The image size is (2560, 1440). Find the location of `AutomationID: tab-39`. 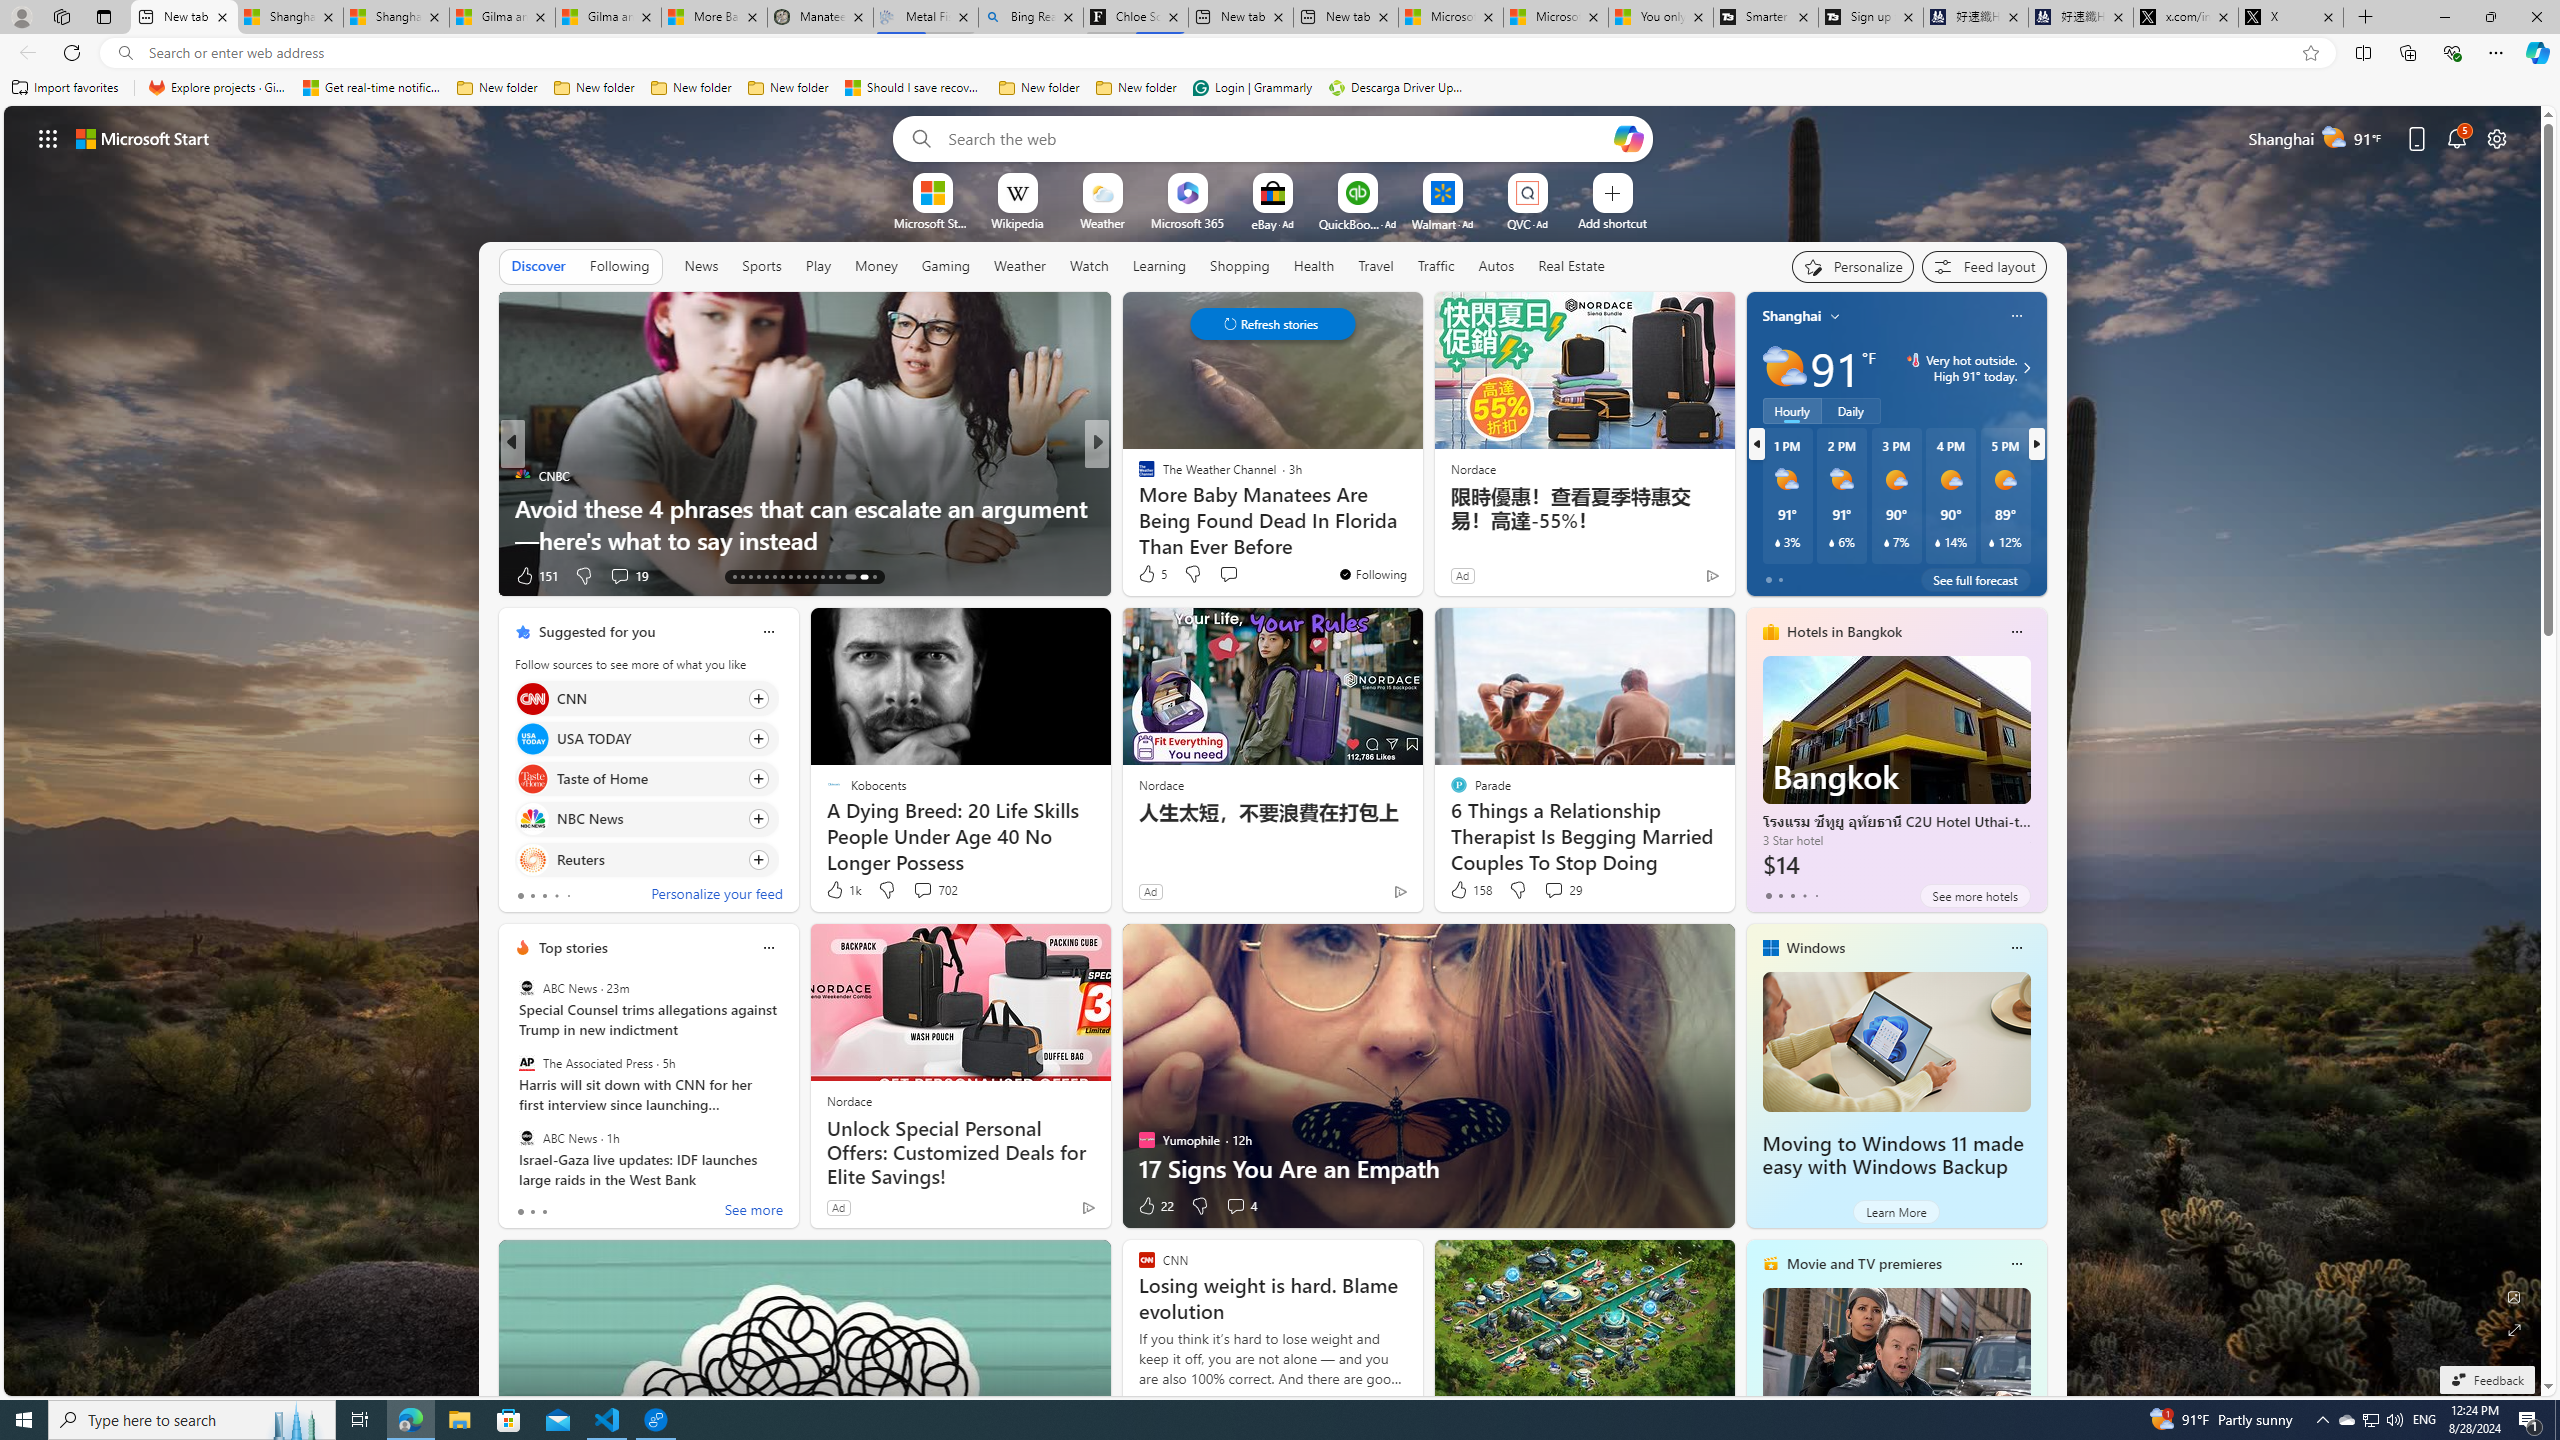

AutomationID: tab-39 is located at coordinates (838, 577).